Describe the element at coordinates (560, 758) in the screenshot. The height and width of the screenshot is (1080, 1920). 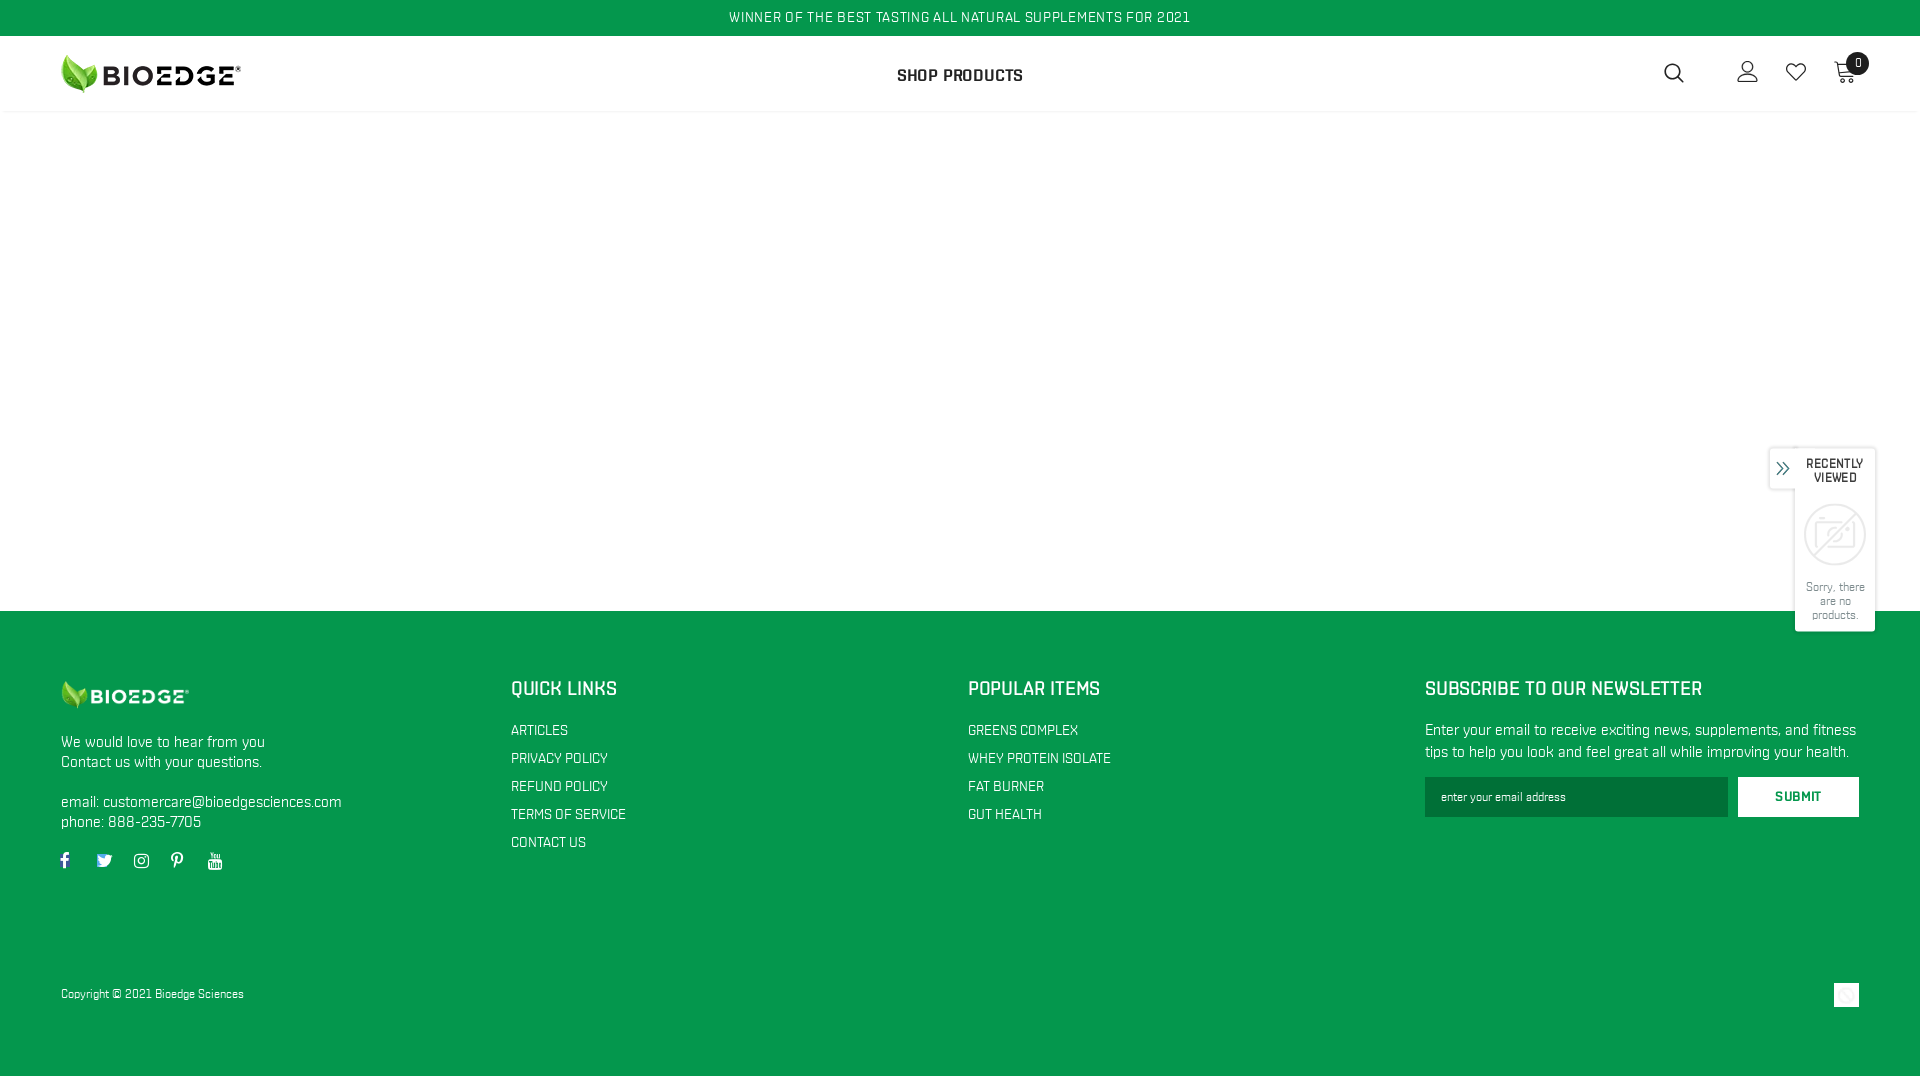
I see `PRIVACY POLICY` at that location.